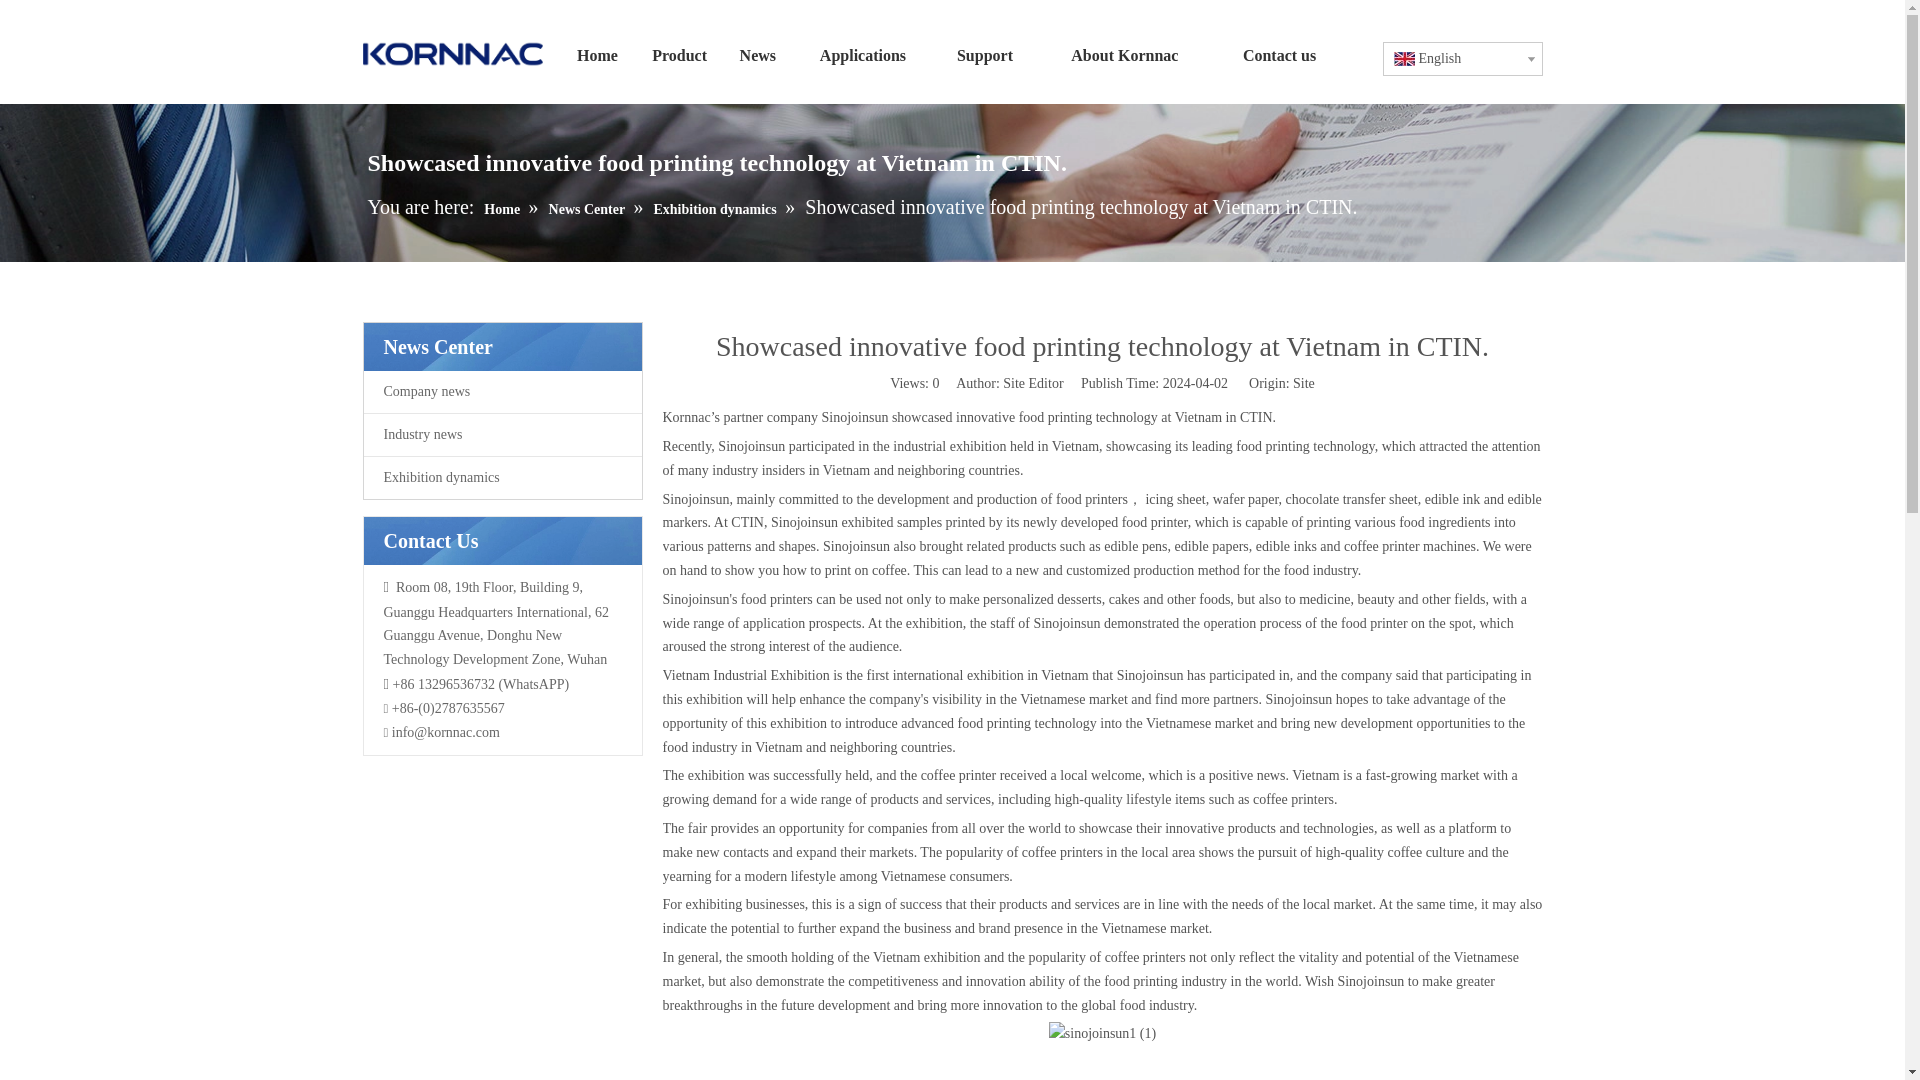  I want to click on News, so click(758, 56).